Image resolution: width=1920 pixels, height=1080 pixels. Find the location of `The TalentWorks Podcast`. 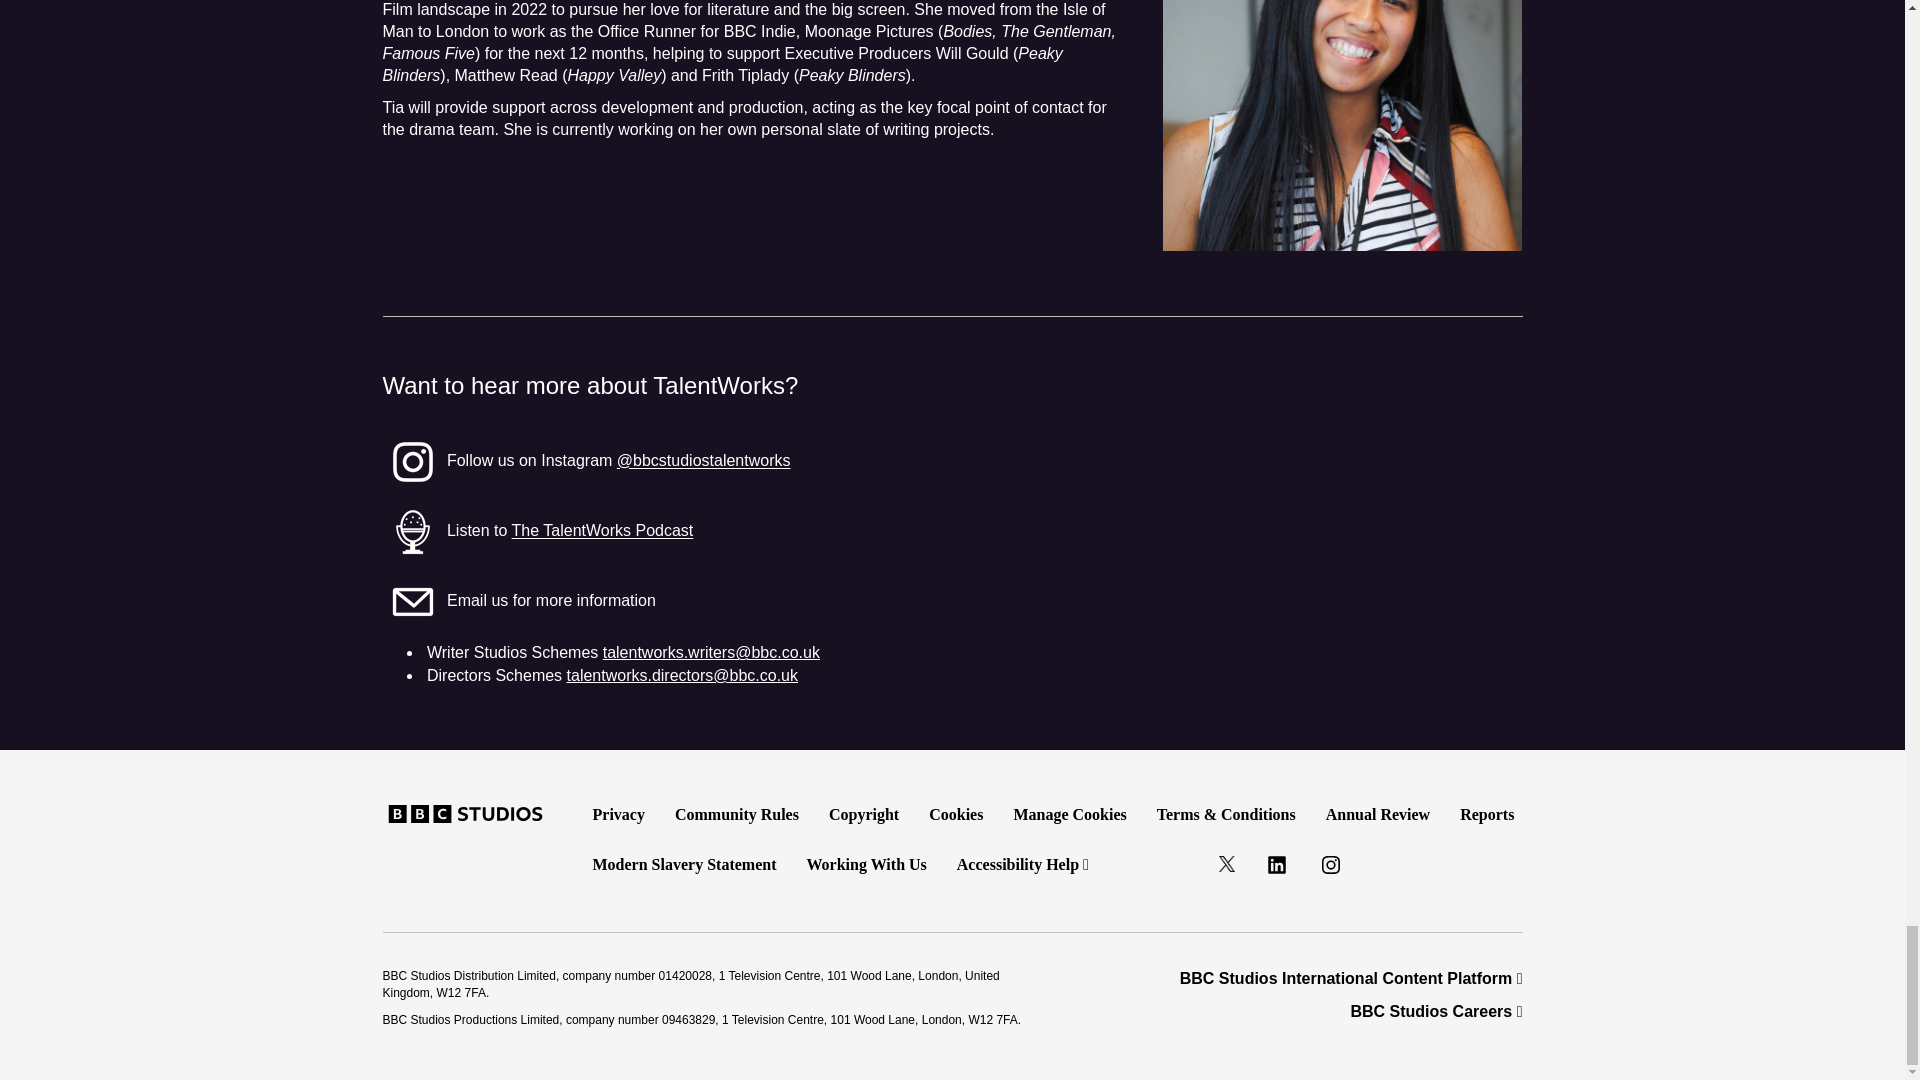

The TalentWorks Podcast is located at coordinates (602, 531).